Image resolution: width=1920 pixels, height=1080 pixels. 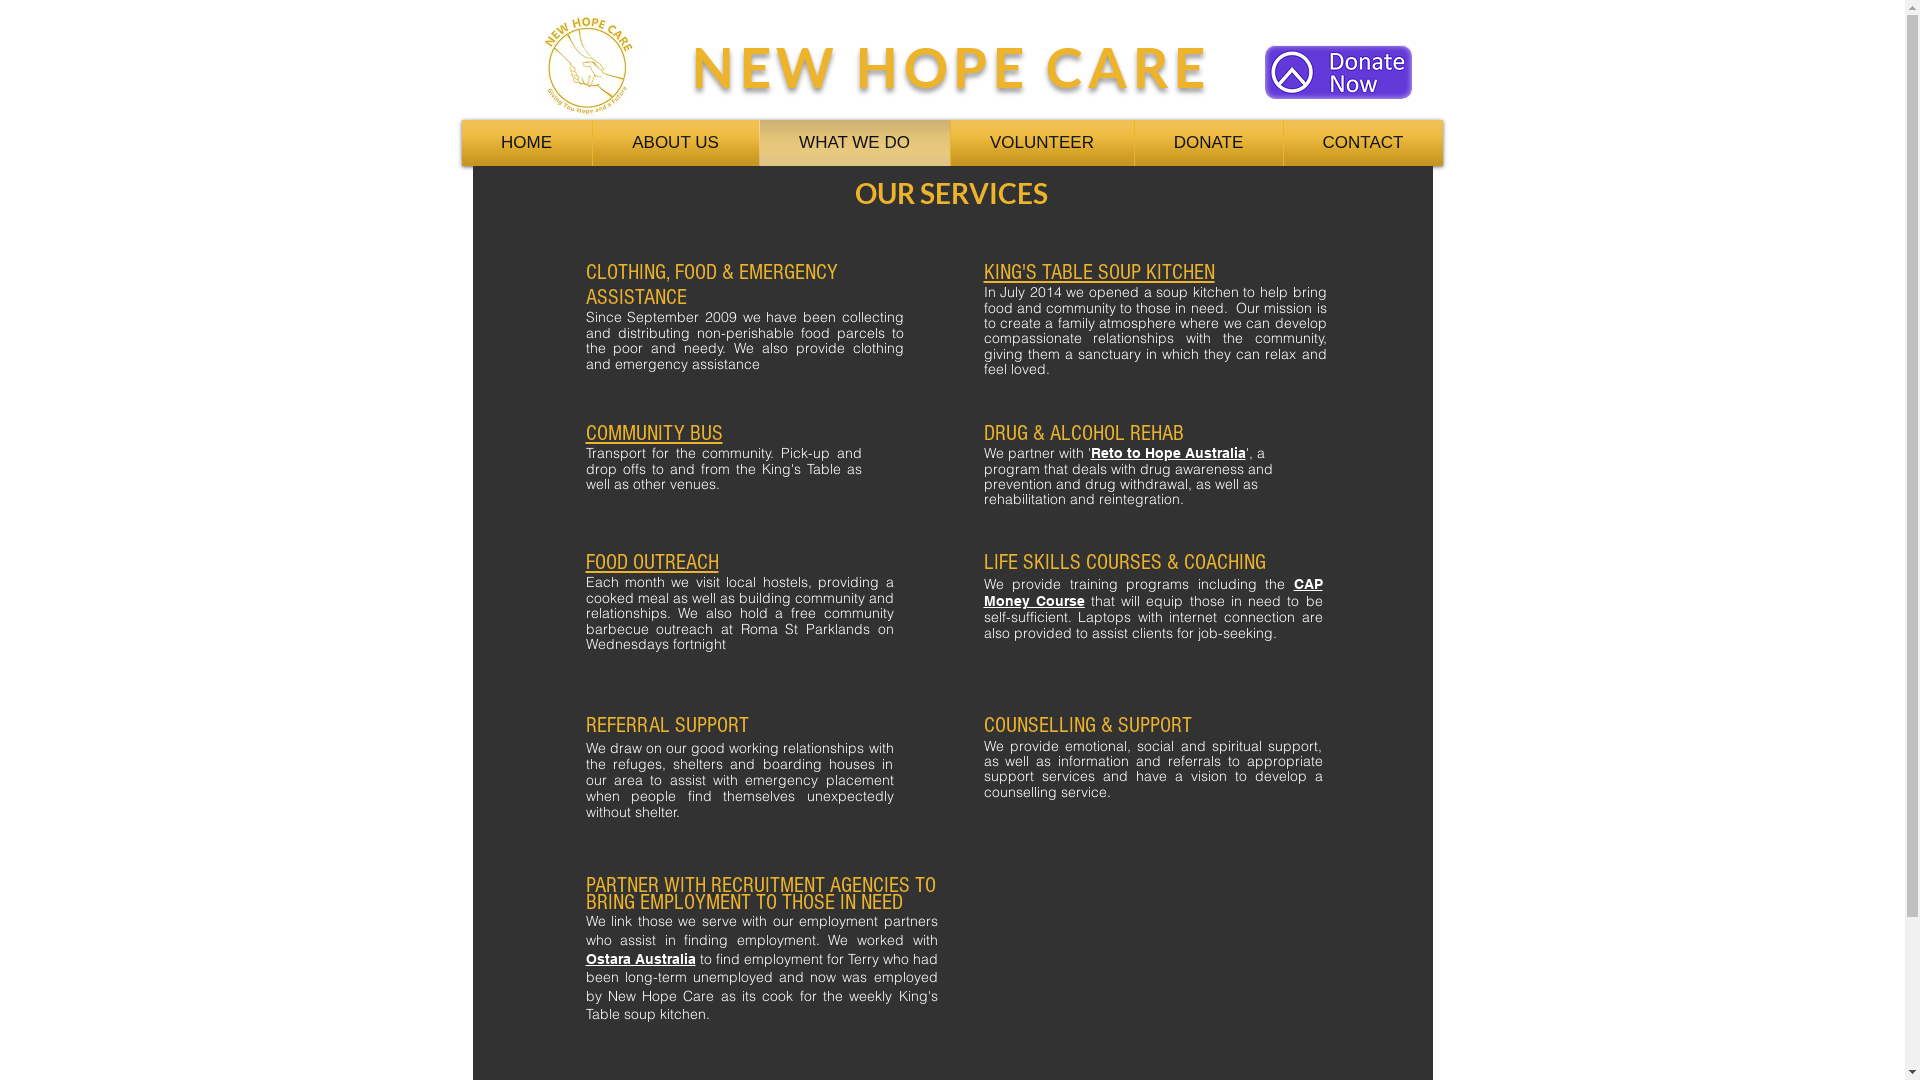 I want to click on CONTACT, so click(x=1362, y=143).